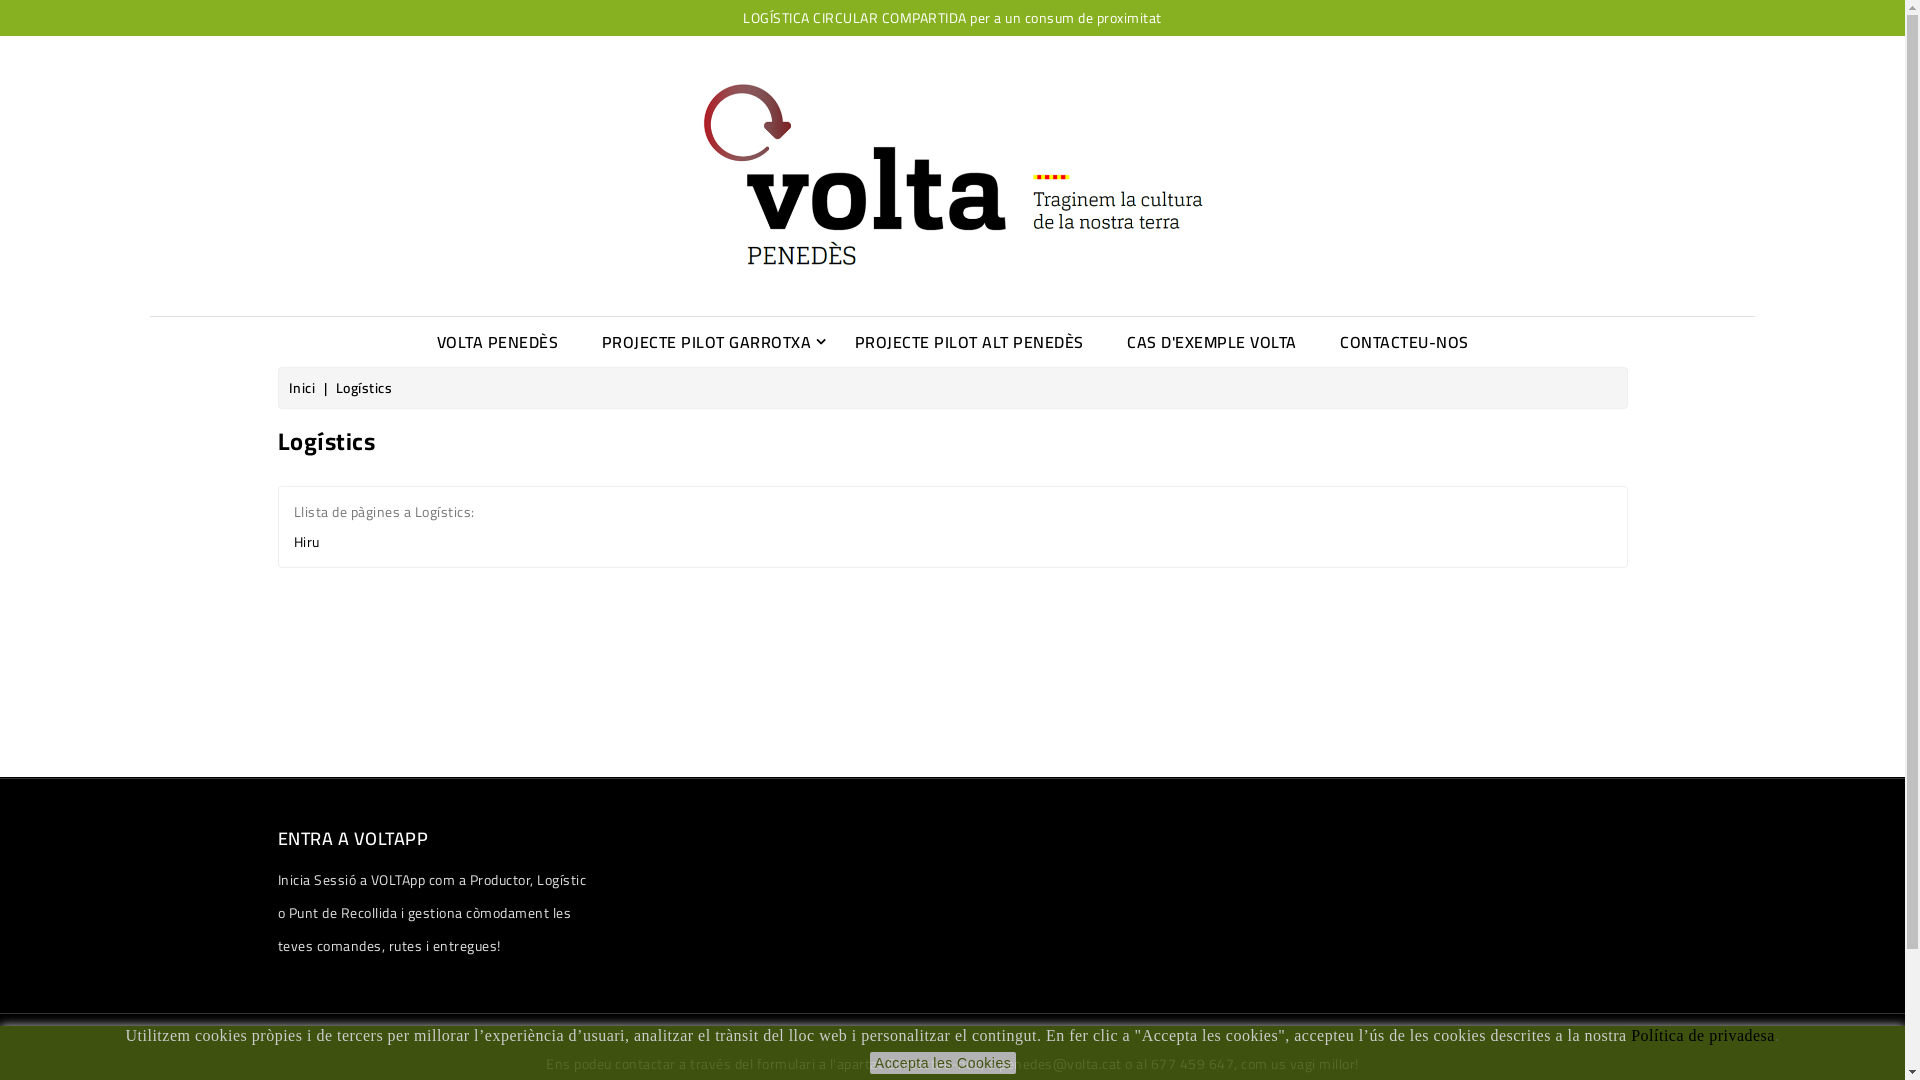 This screenshot has height=1080, width=1920. I want to click on Accepta les Cookies, so click(943, 1063).